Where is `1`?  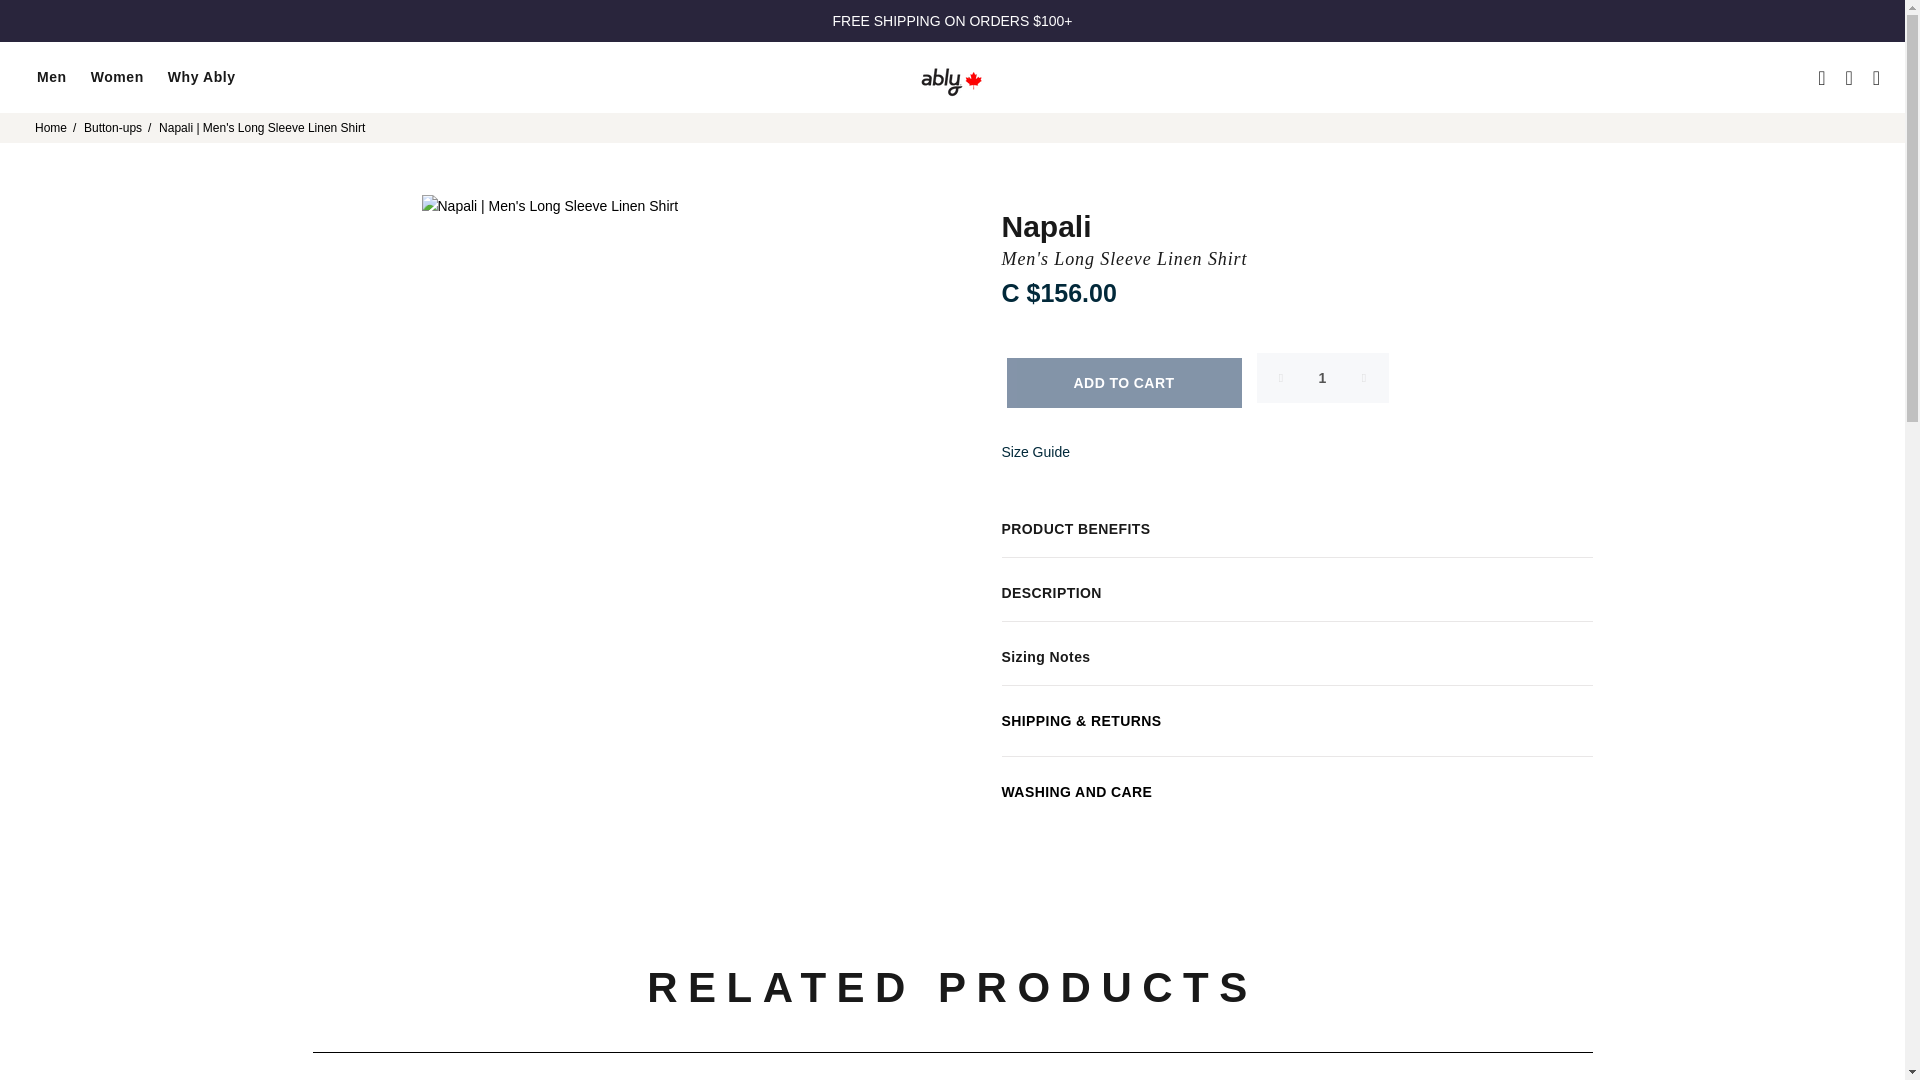
1 is located at coordinates (1322, 378).